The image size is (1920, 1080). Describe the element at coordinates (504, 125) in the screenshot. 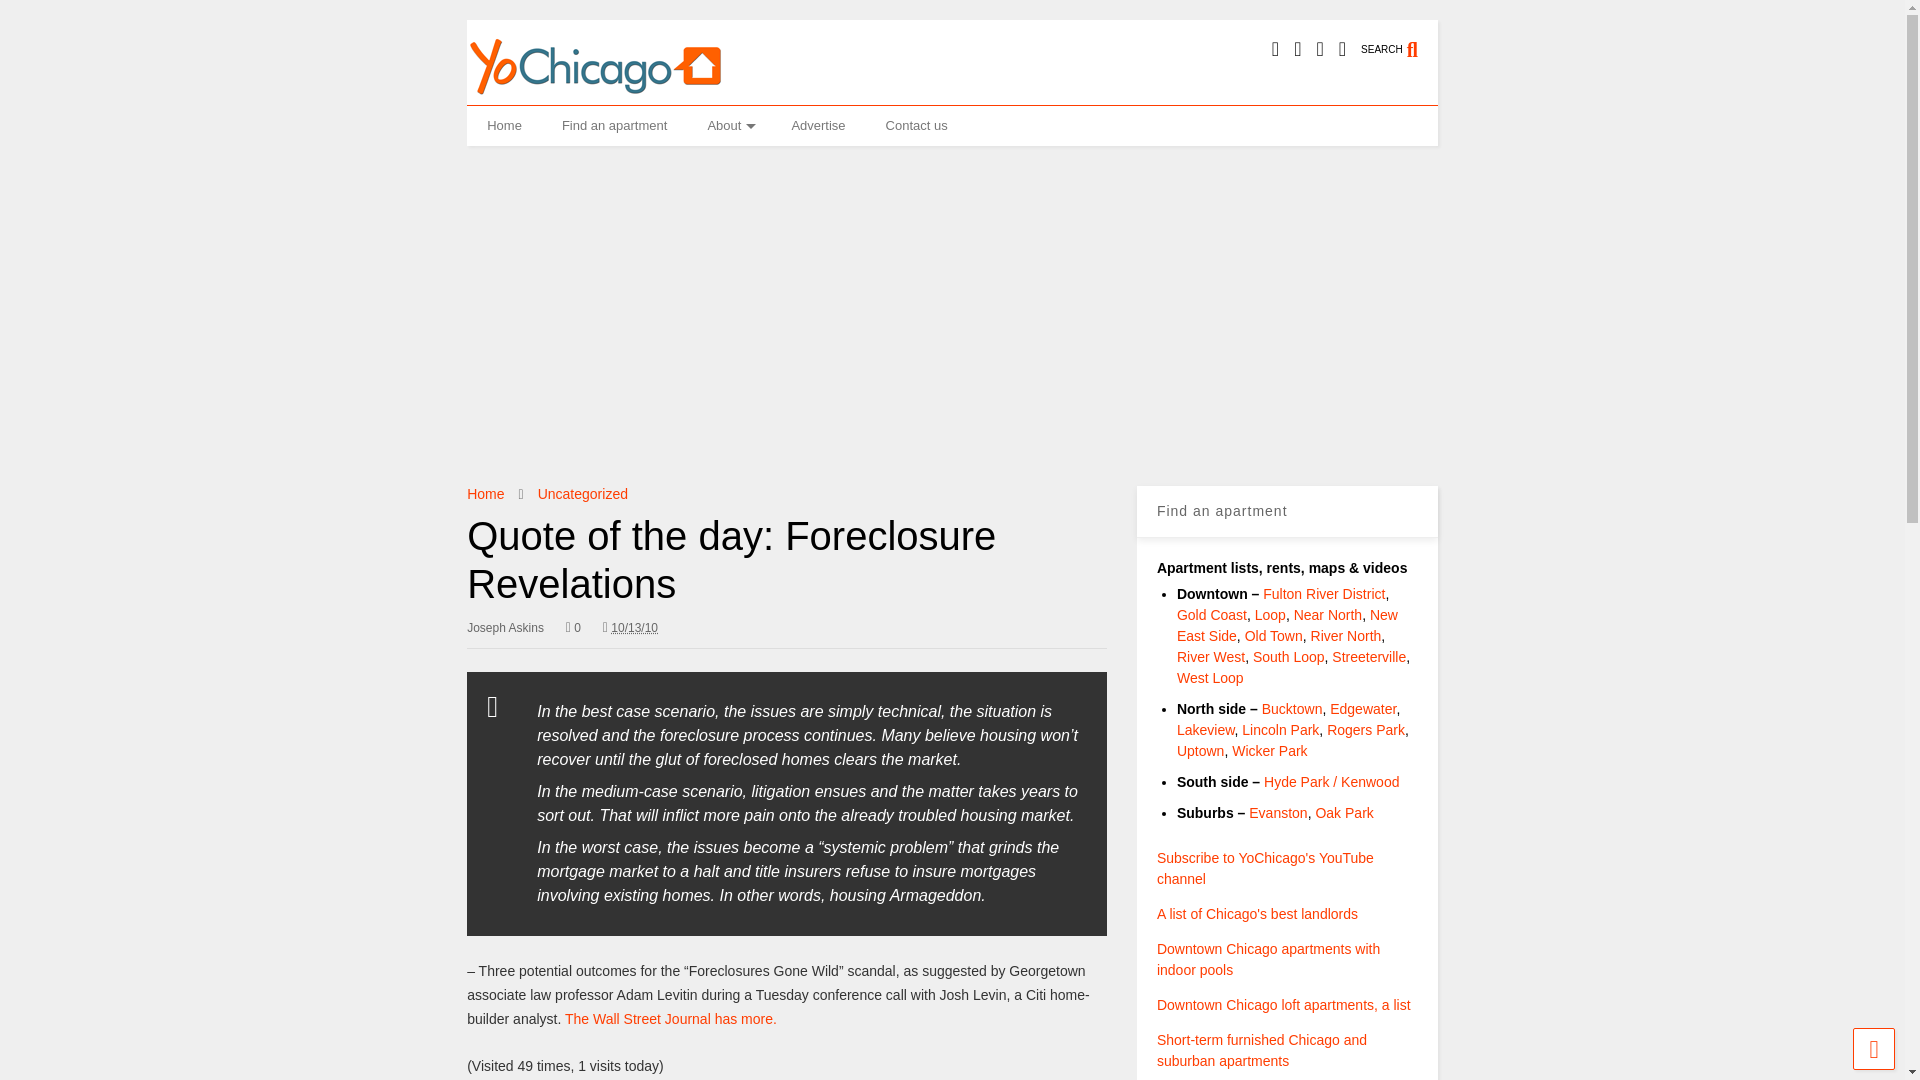

I see `Home` at that location.